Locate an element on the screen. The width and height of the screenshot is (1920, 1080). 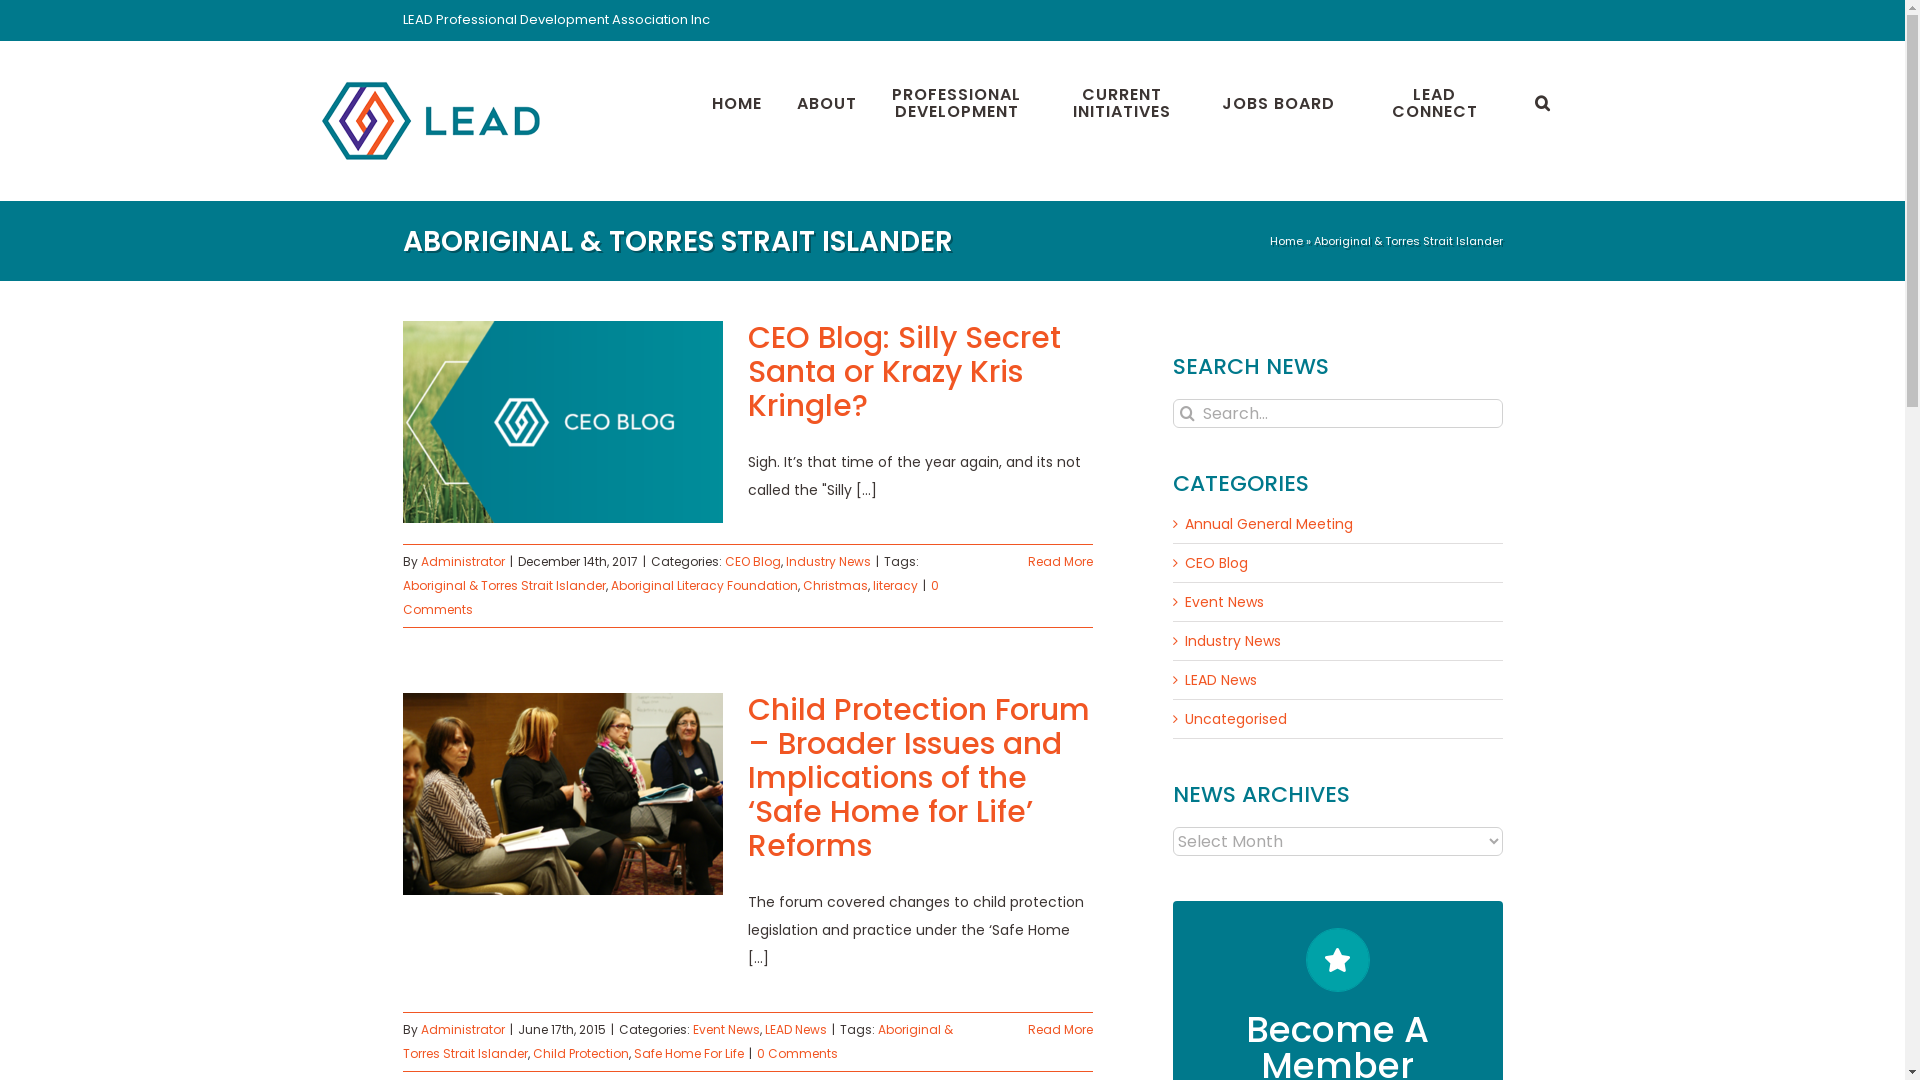
Industry News is located at coordinates (828, 562).